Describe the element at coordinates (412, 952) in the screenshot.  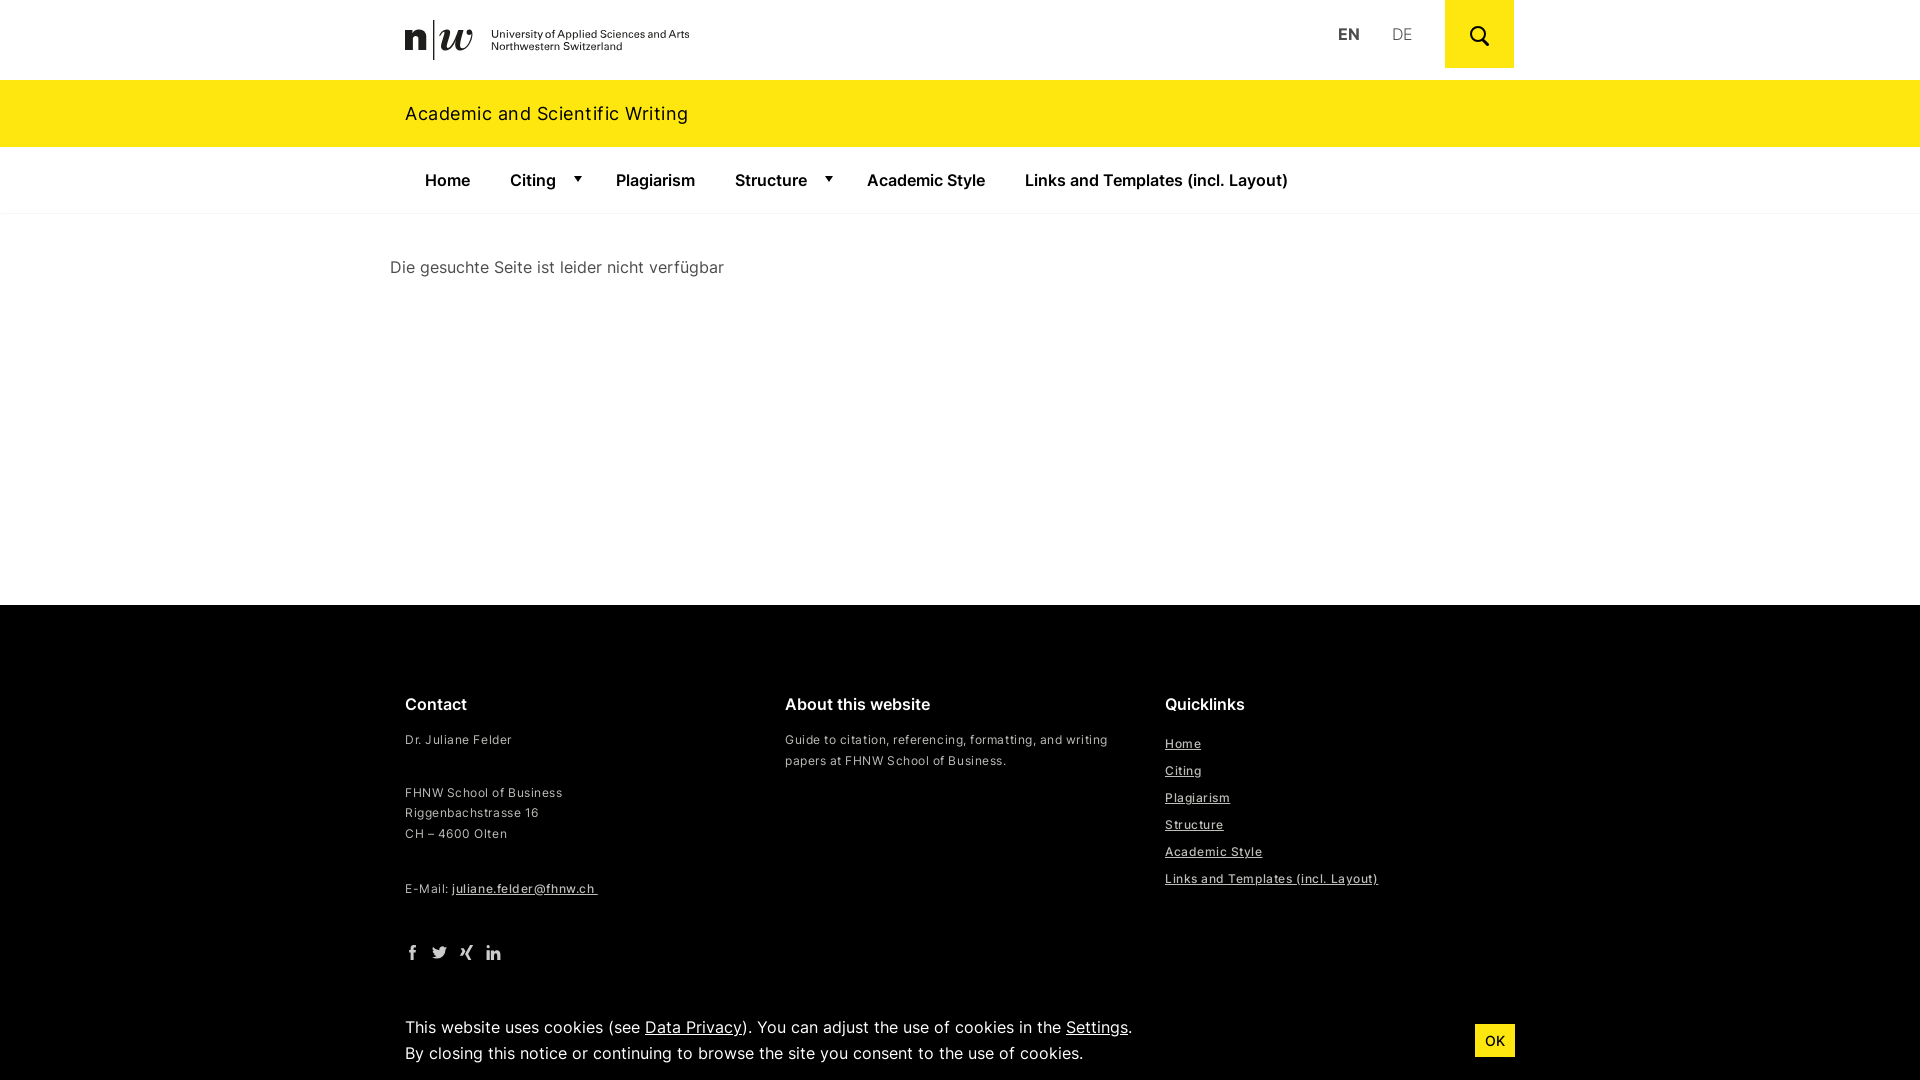
I see `Follow us on Facebook` at that location.